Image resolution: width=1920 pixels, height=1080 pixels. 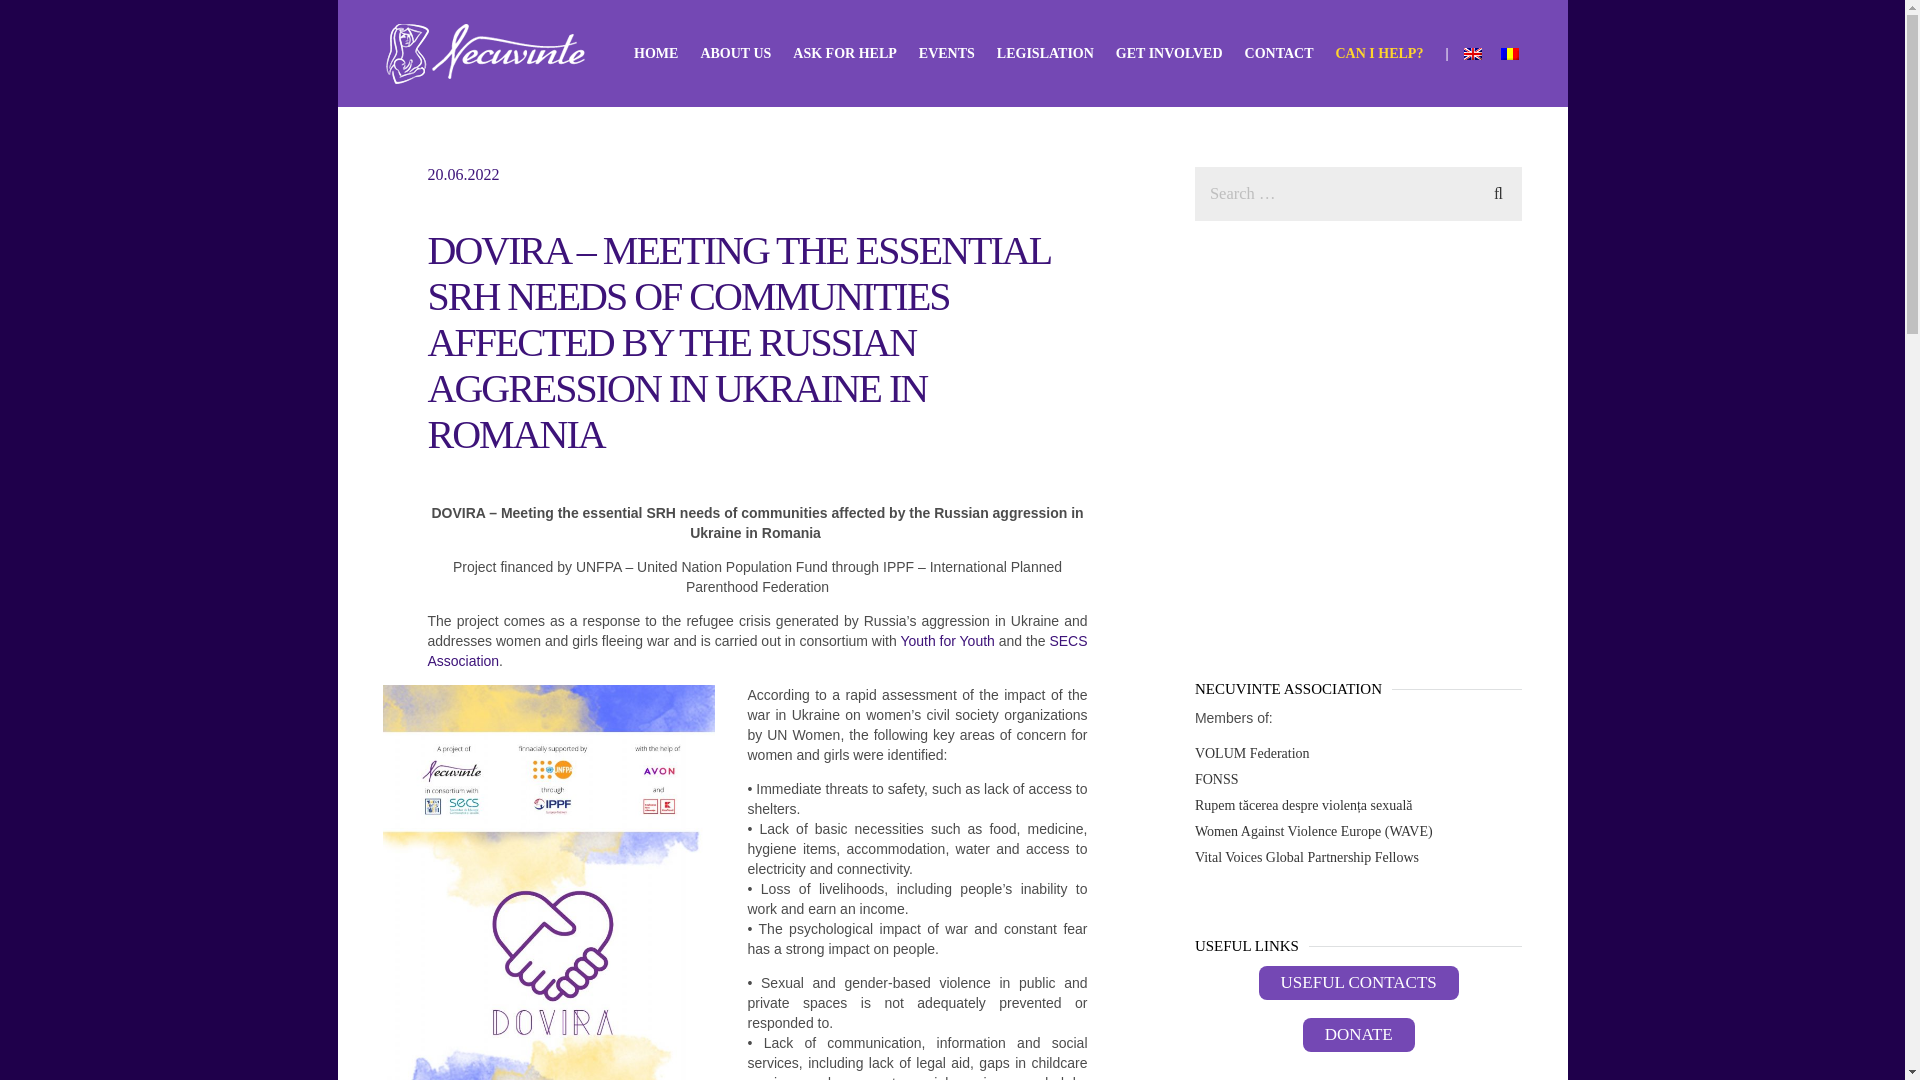 I want to click on ABOUT US, so click(x=736, y=52).